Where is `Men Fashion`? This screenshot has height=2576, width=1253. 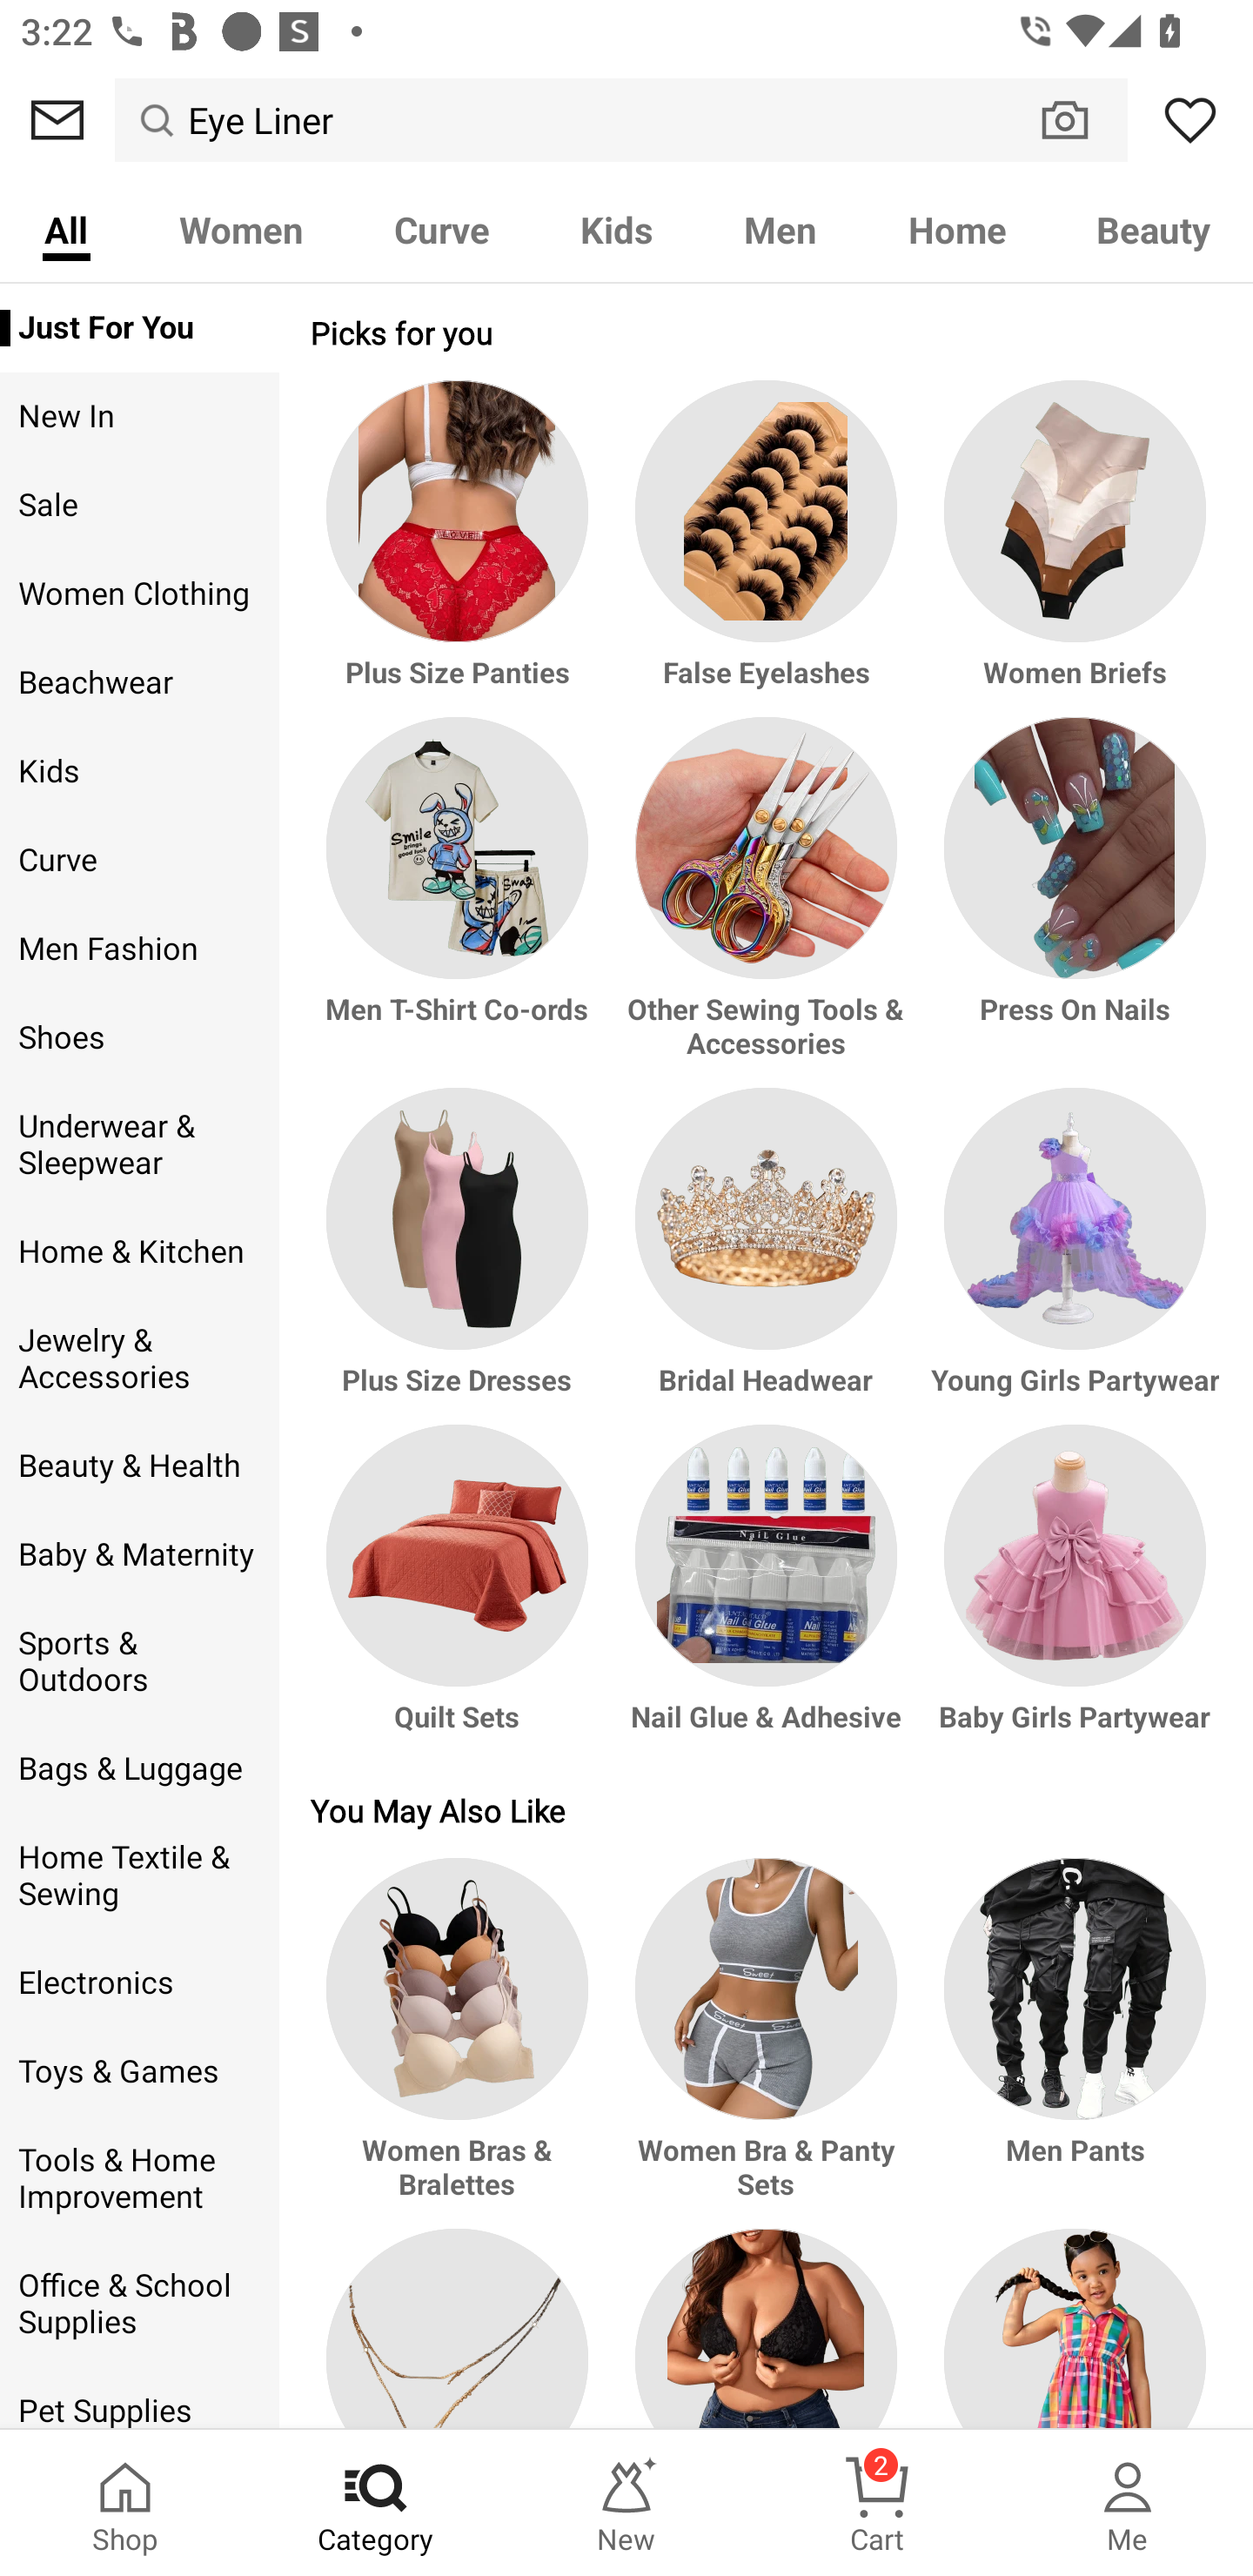
Men Fashion is located at coordinates (139, 949).